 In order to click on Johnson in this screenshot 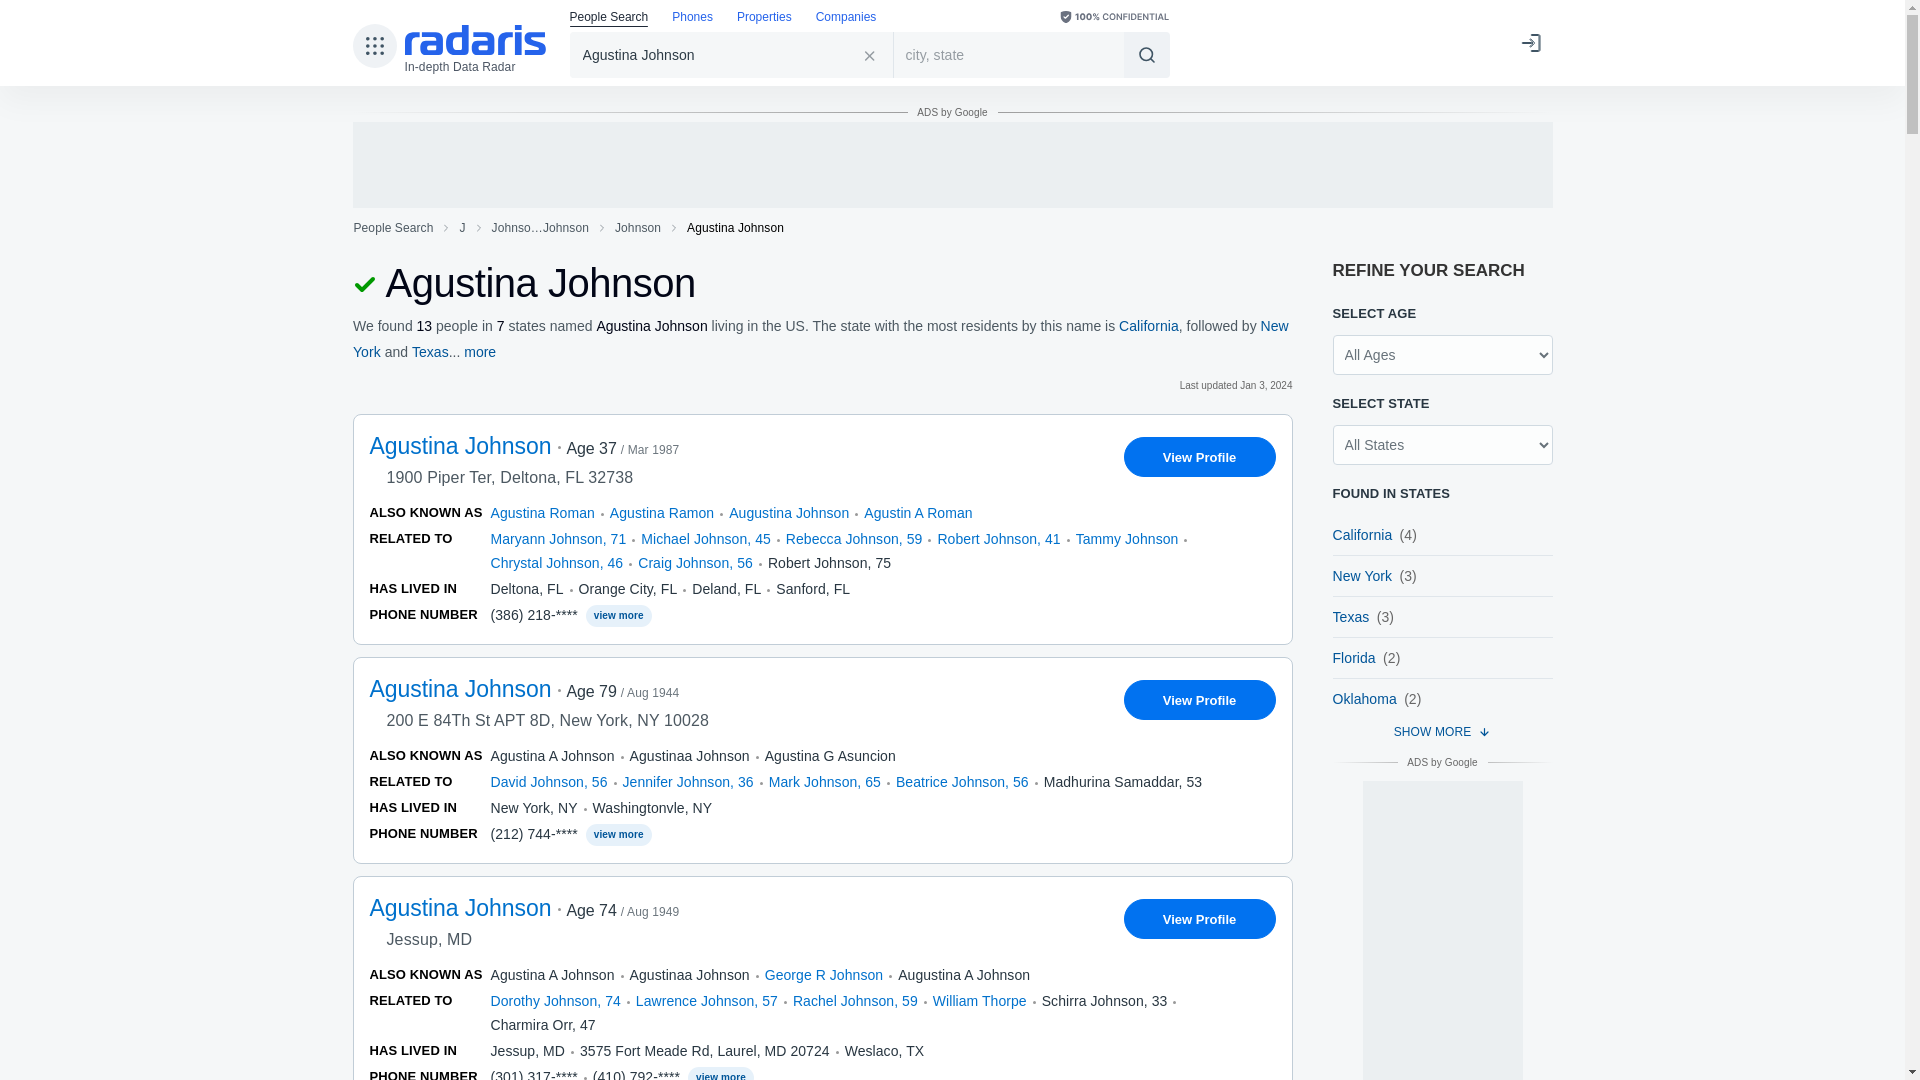, I will do `click(638, 228)`.